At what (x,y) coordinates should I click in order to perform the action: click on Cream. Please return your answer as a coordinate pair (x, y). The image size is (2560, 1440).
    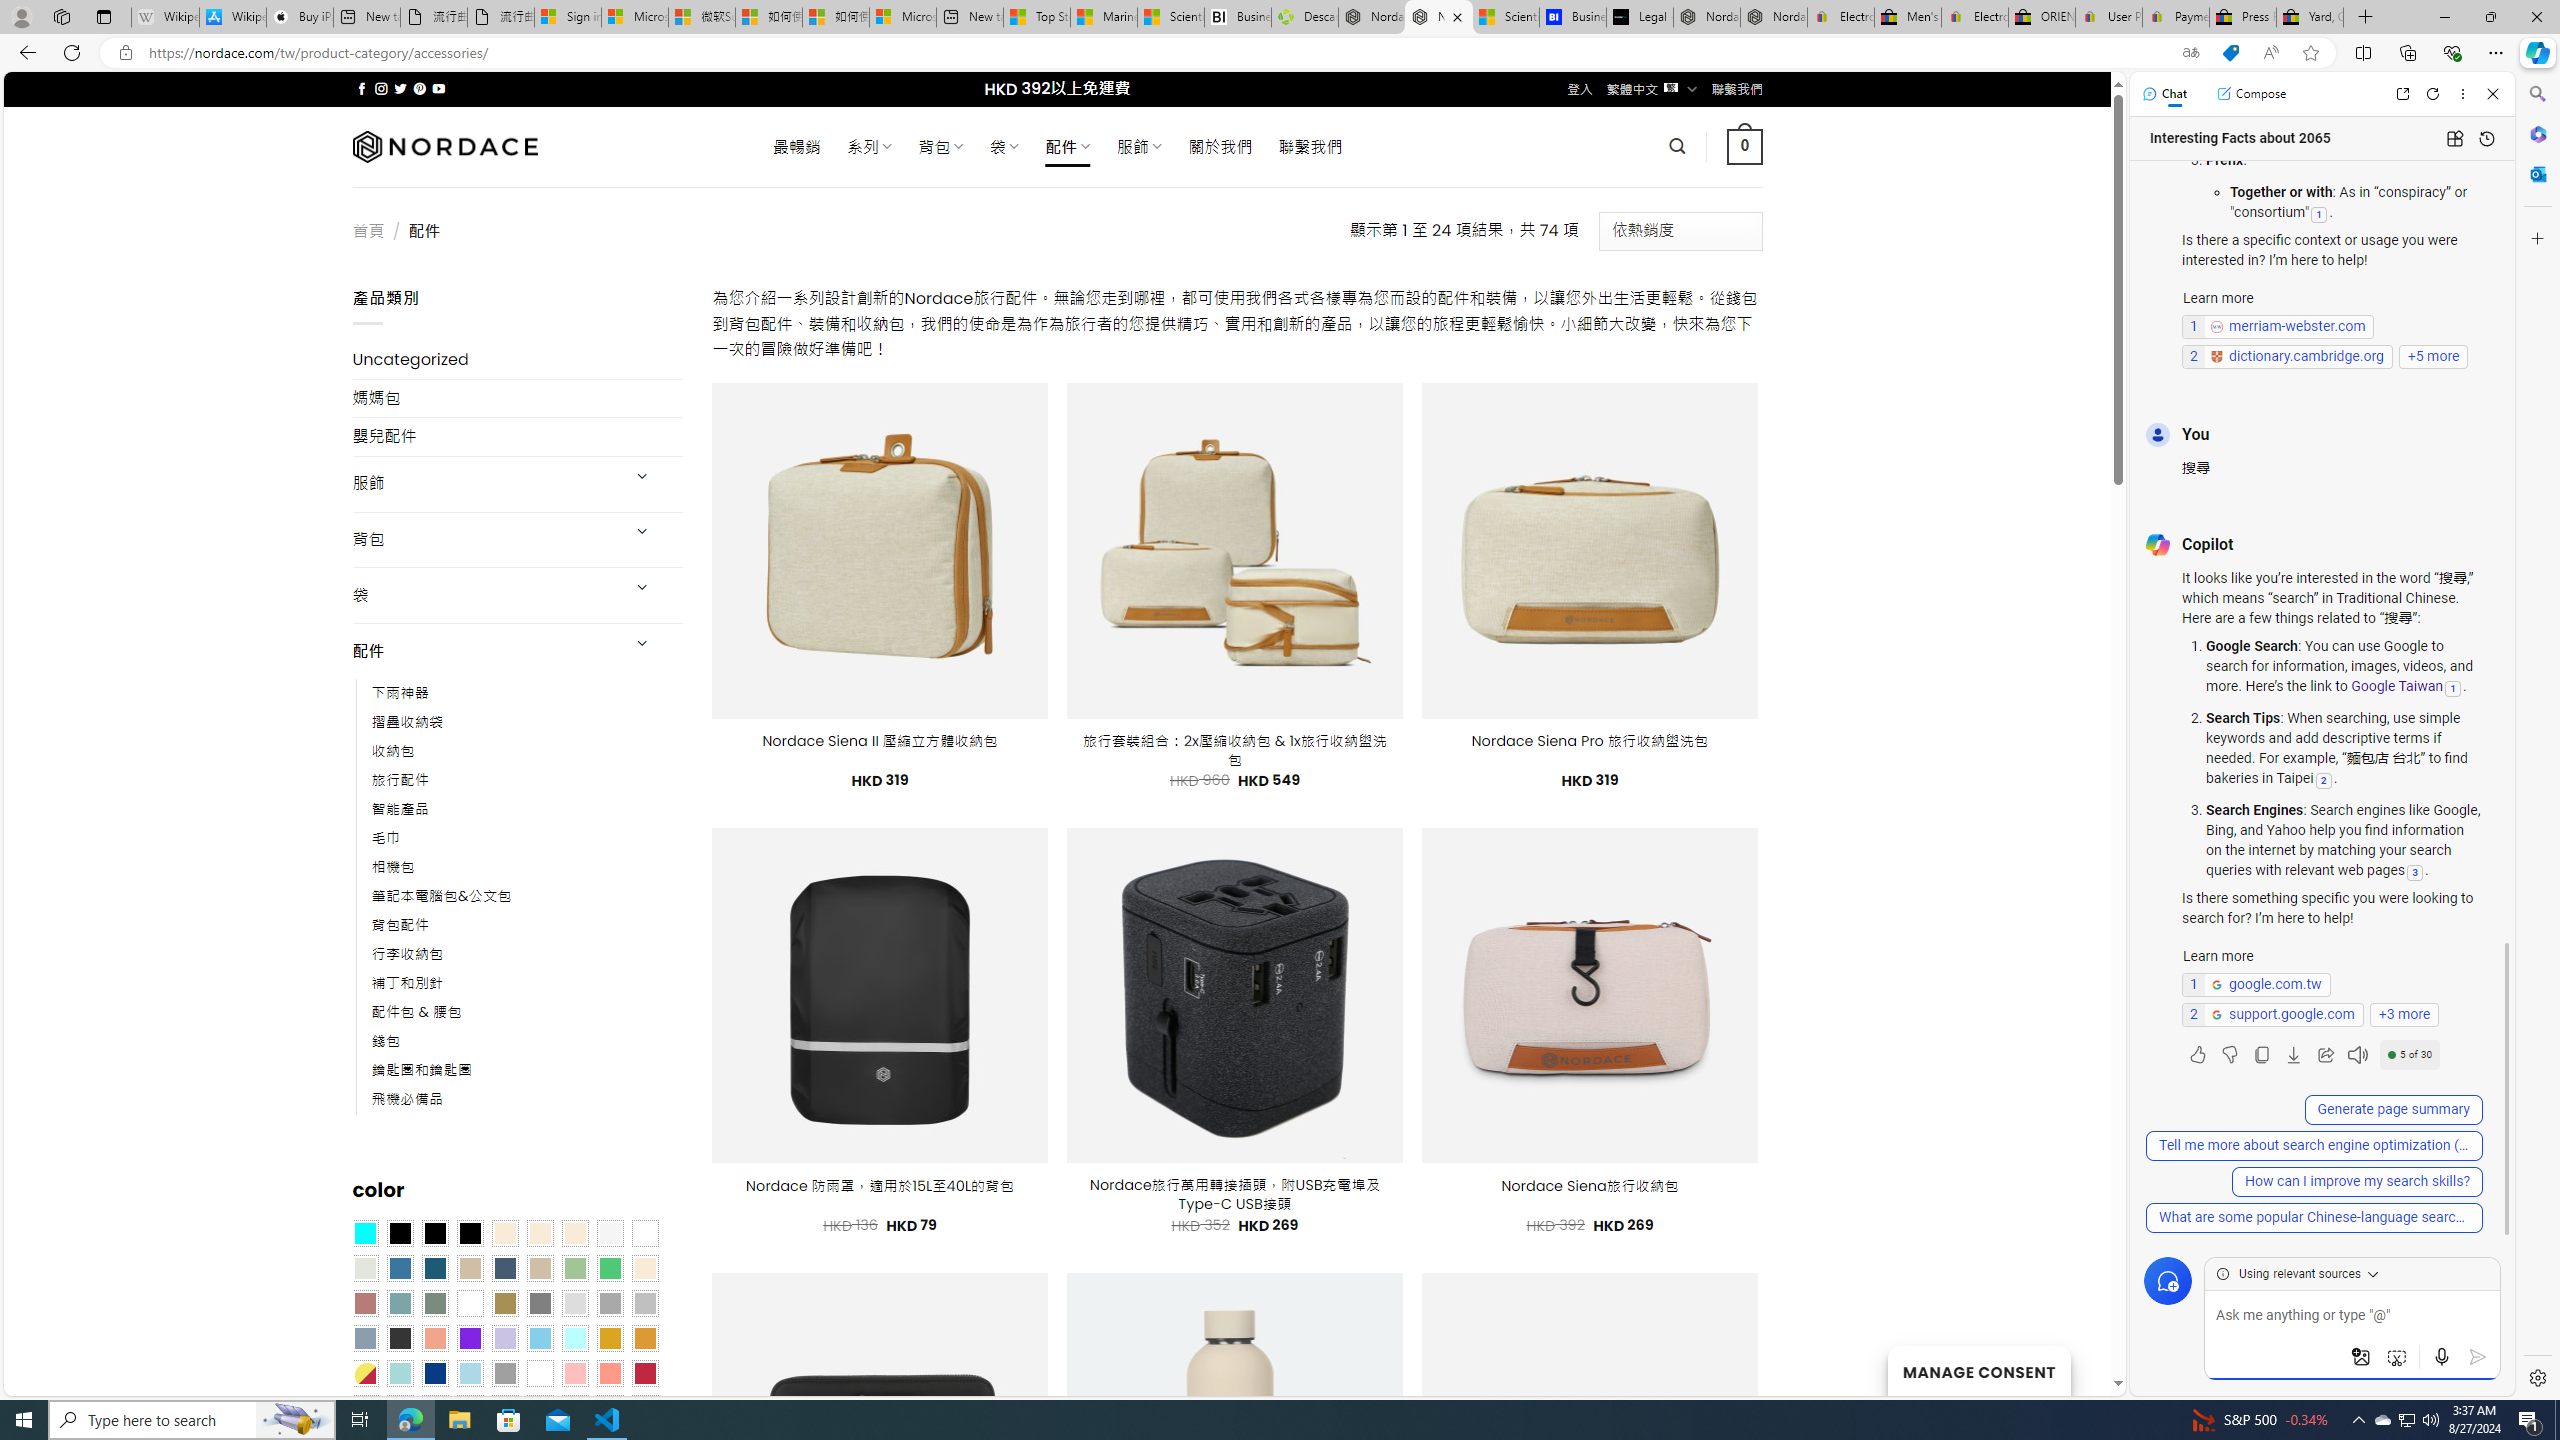
    Looking at the image, I should click on (576, 1234).